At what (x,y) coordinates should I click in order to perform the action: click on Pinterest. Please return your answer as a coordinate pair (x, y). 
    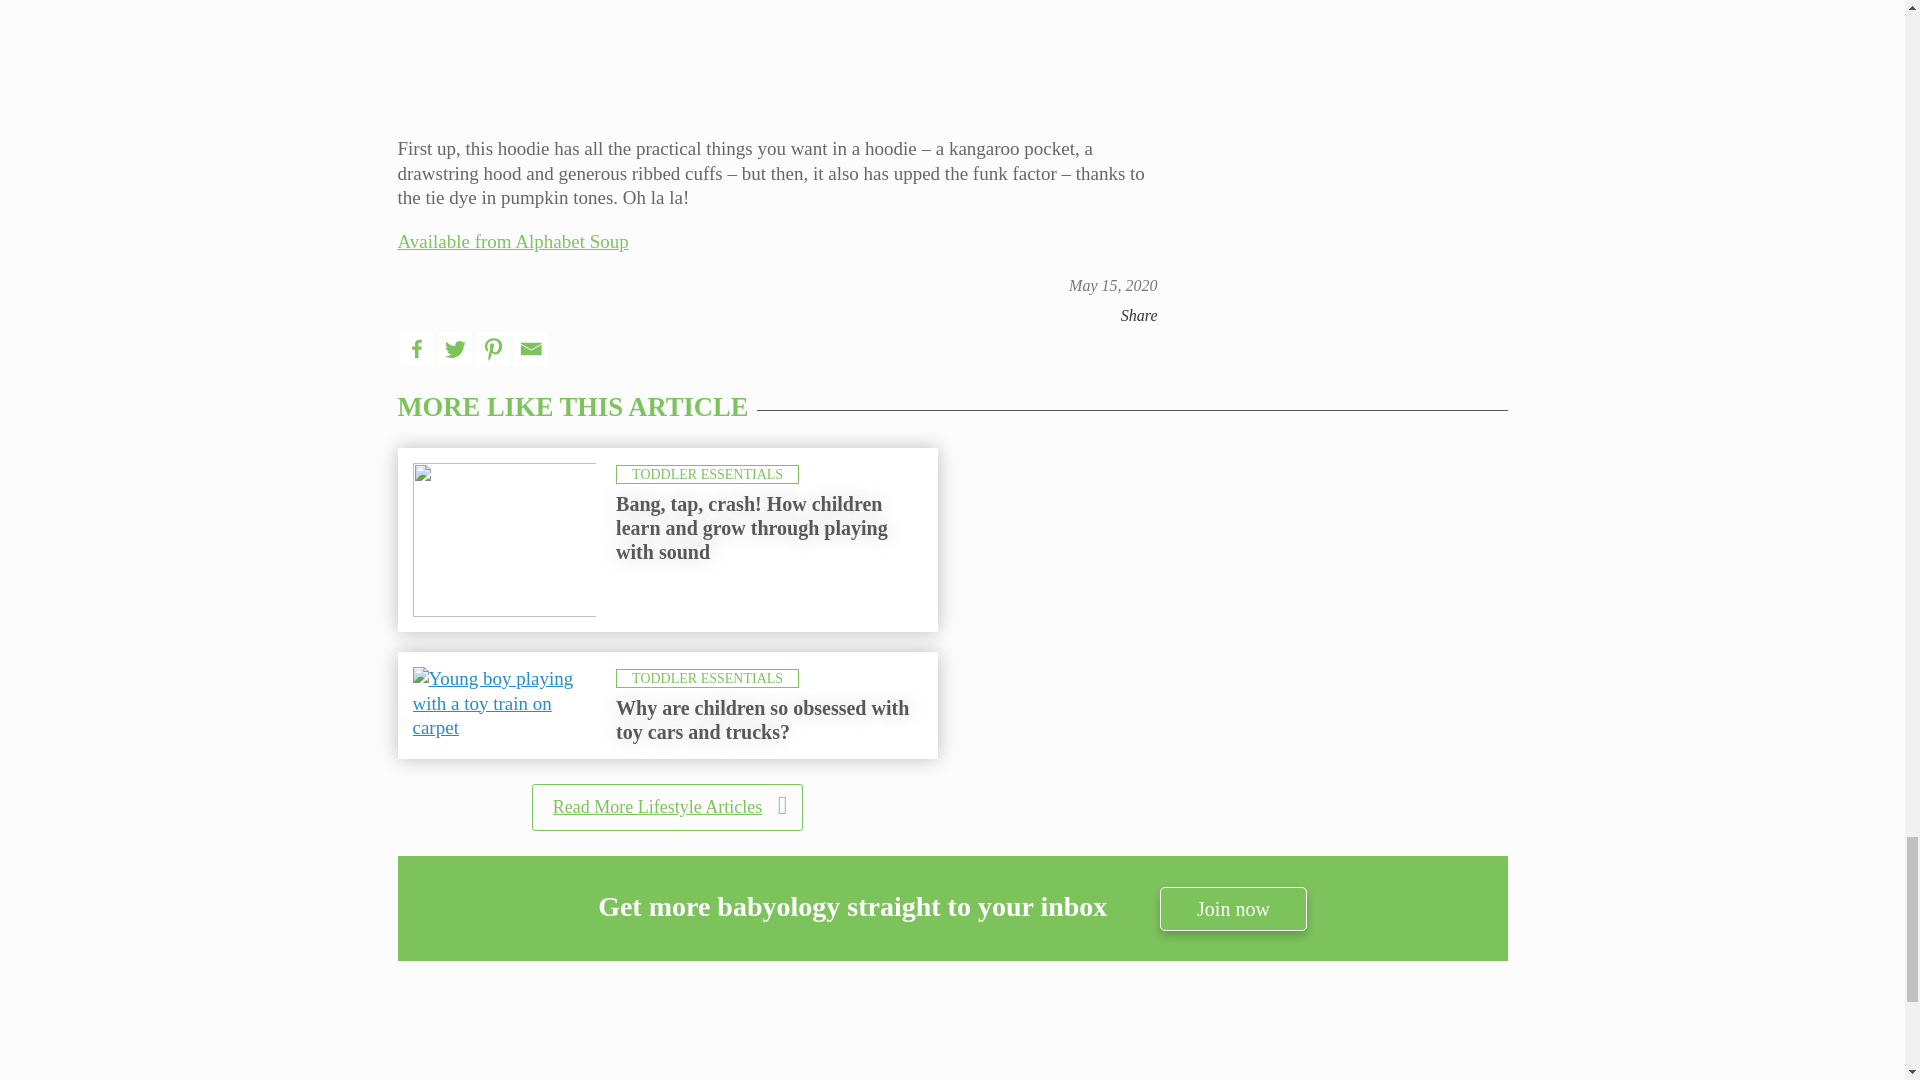
    Looking at the image, I should click on (493, 348).